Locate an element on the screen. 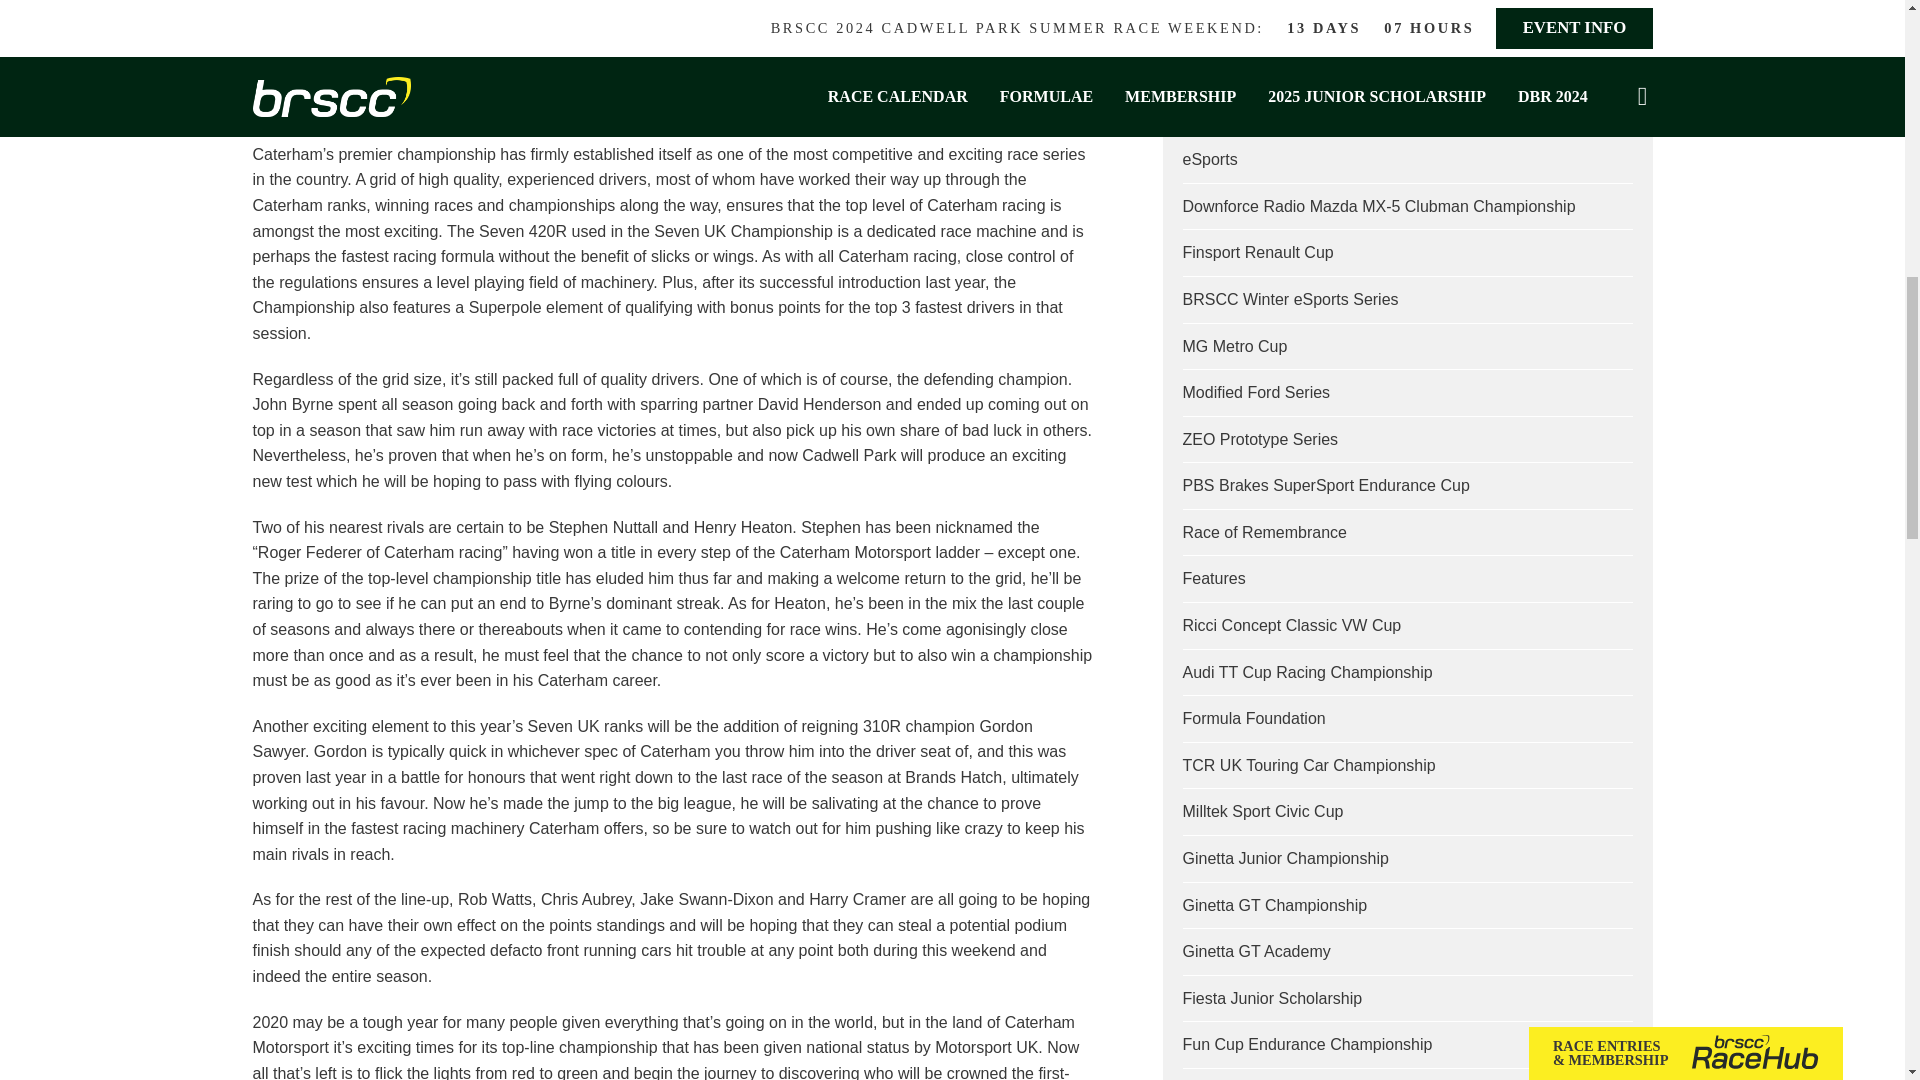 The height and width of the screenshot is (1080, 1920). Latest News is located at coordinates (1226, 19).